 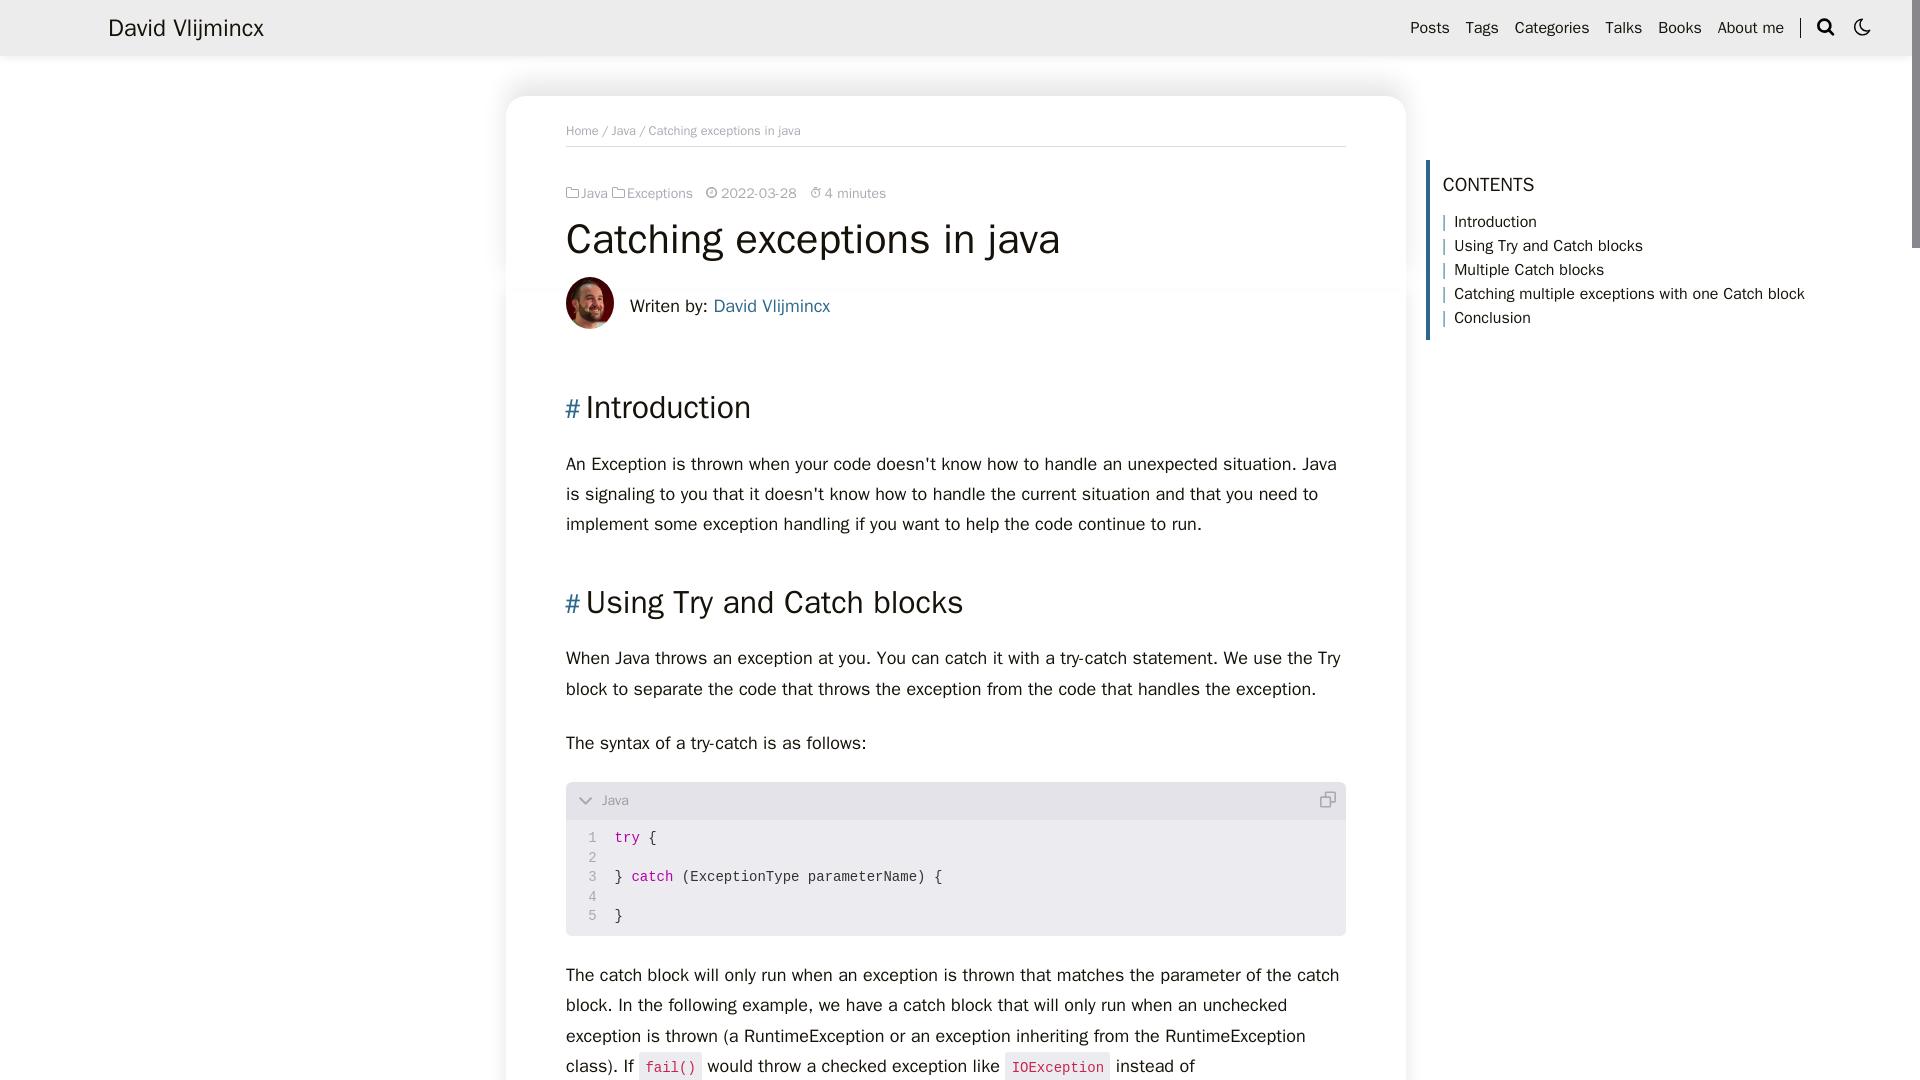 What do you see at coordinates (1429, 28) in the screenshot?
I see `Posts` at bounding box center [1429, 28].